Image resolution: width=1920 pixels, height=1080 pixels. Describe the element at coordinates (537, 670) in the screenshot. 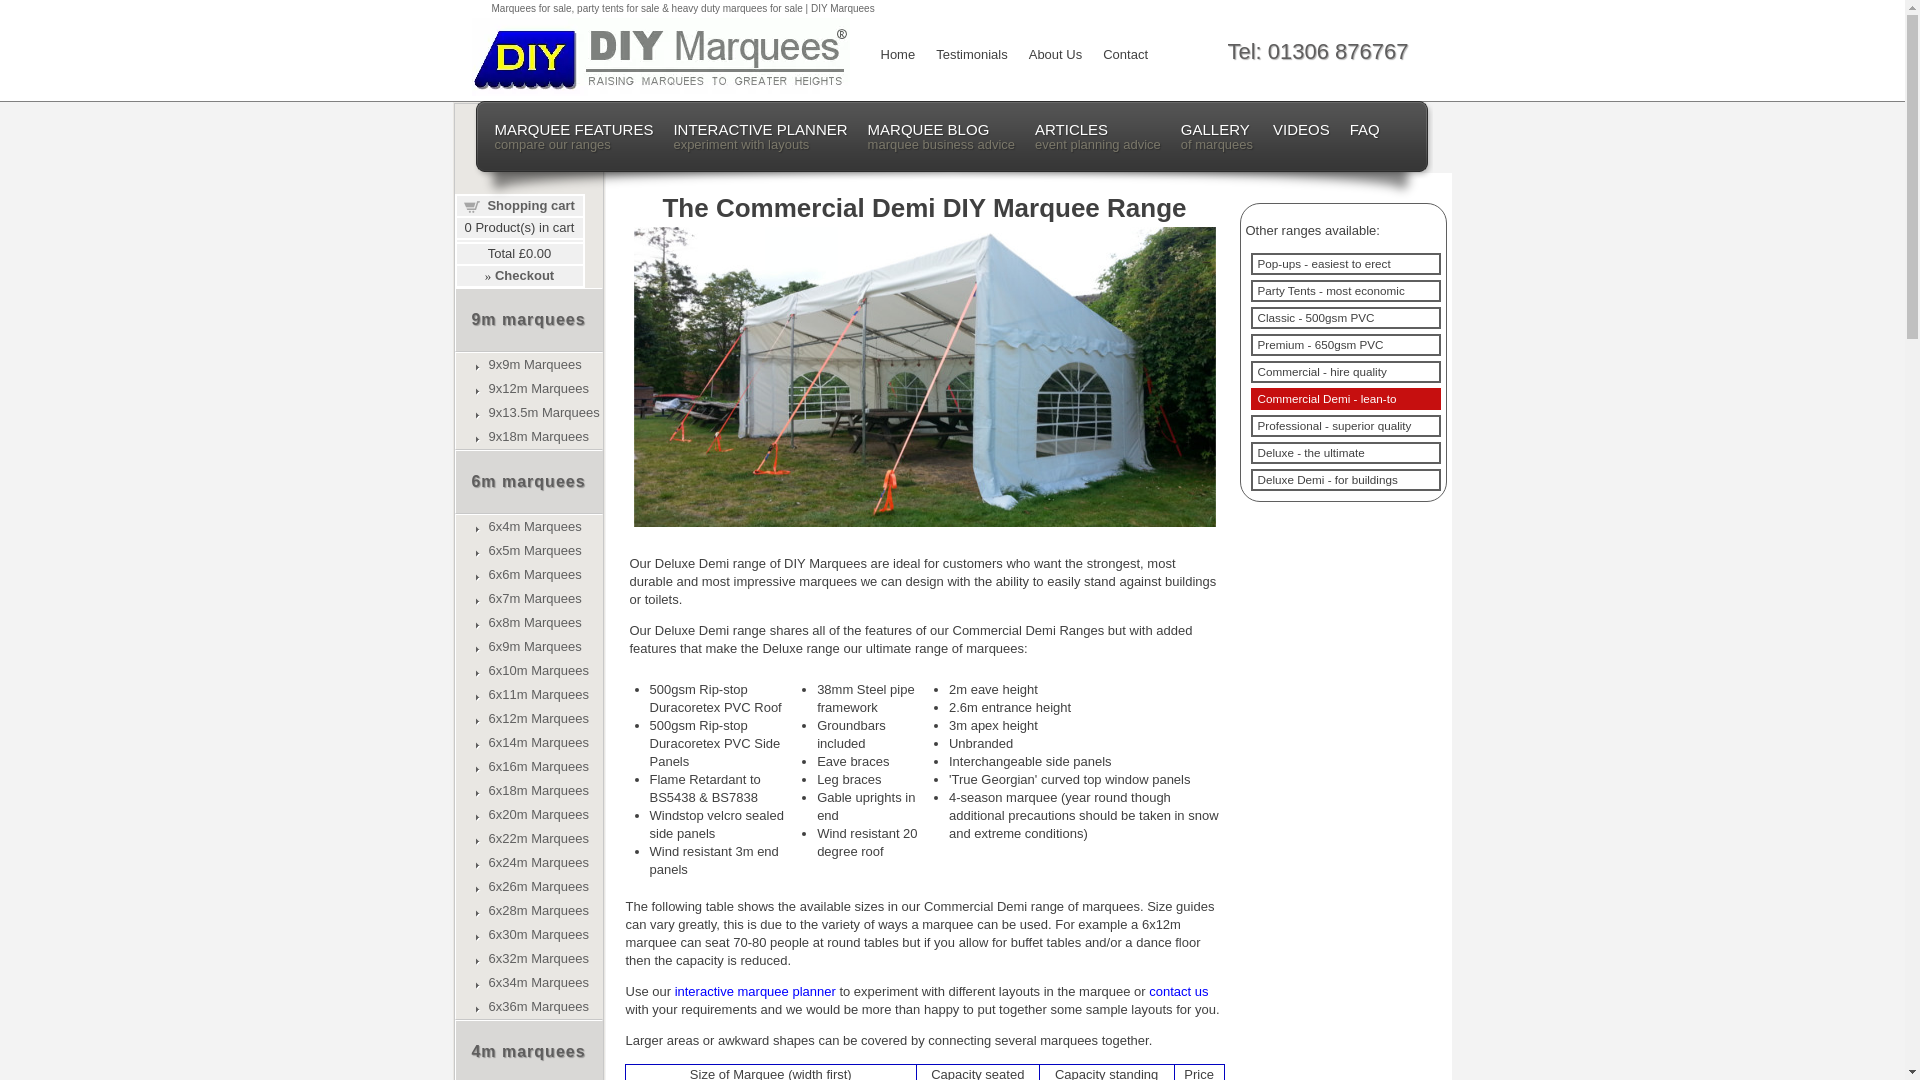

I see `6x10m Marquees` at that location.